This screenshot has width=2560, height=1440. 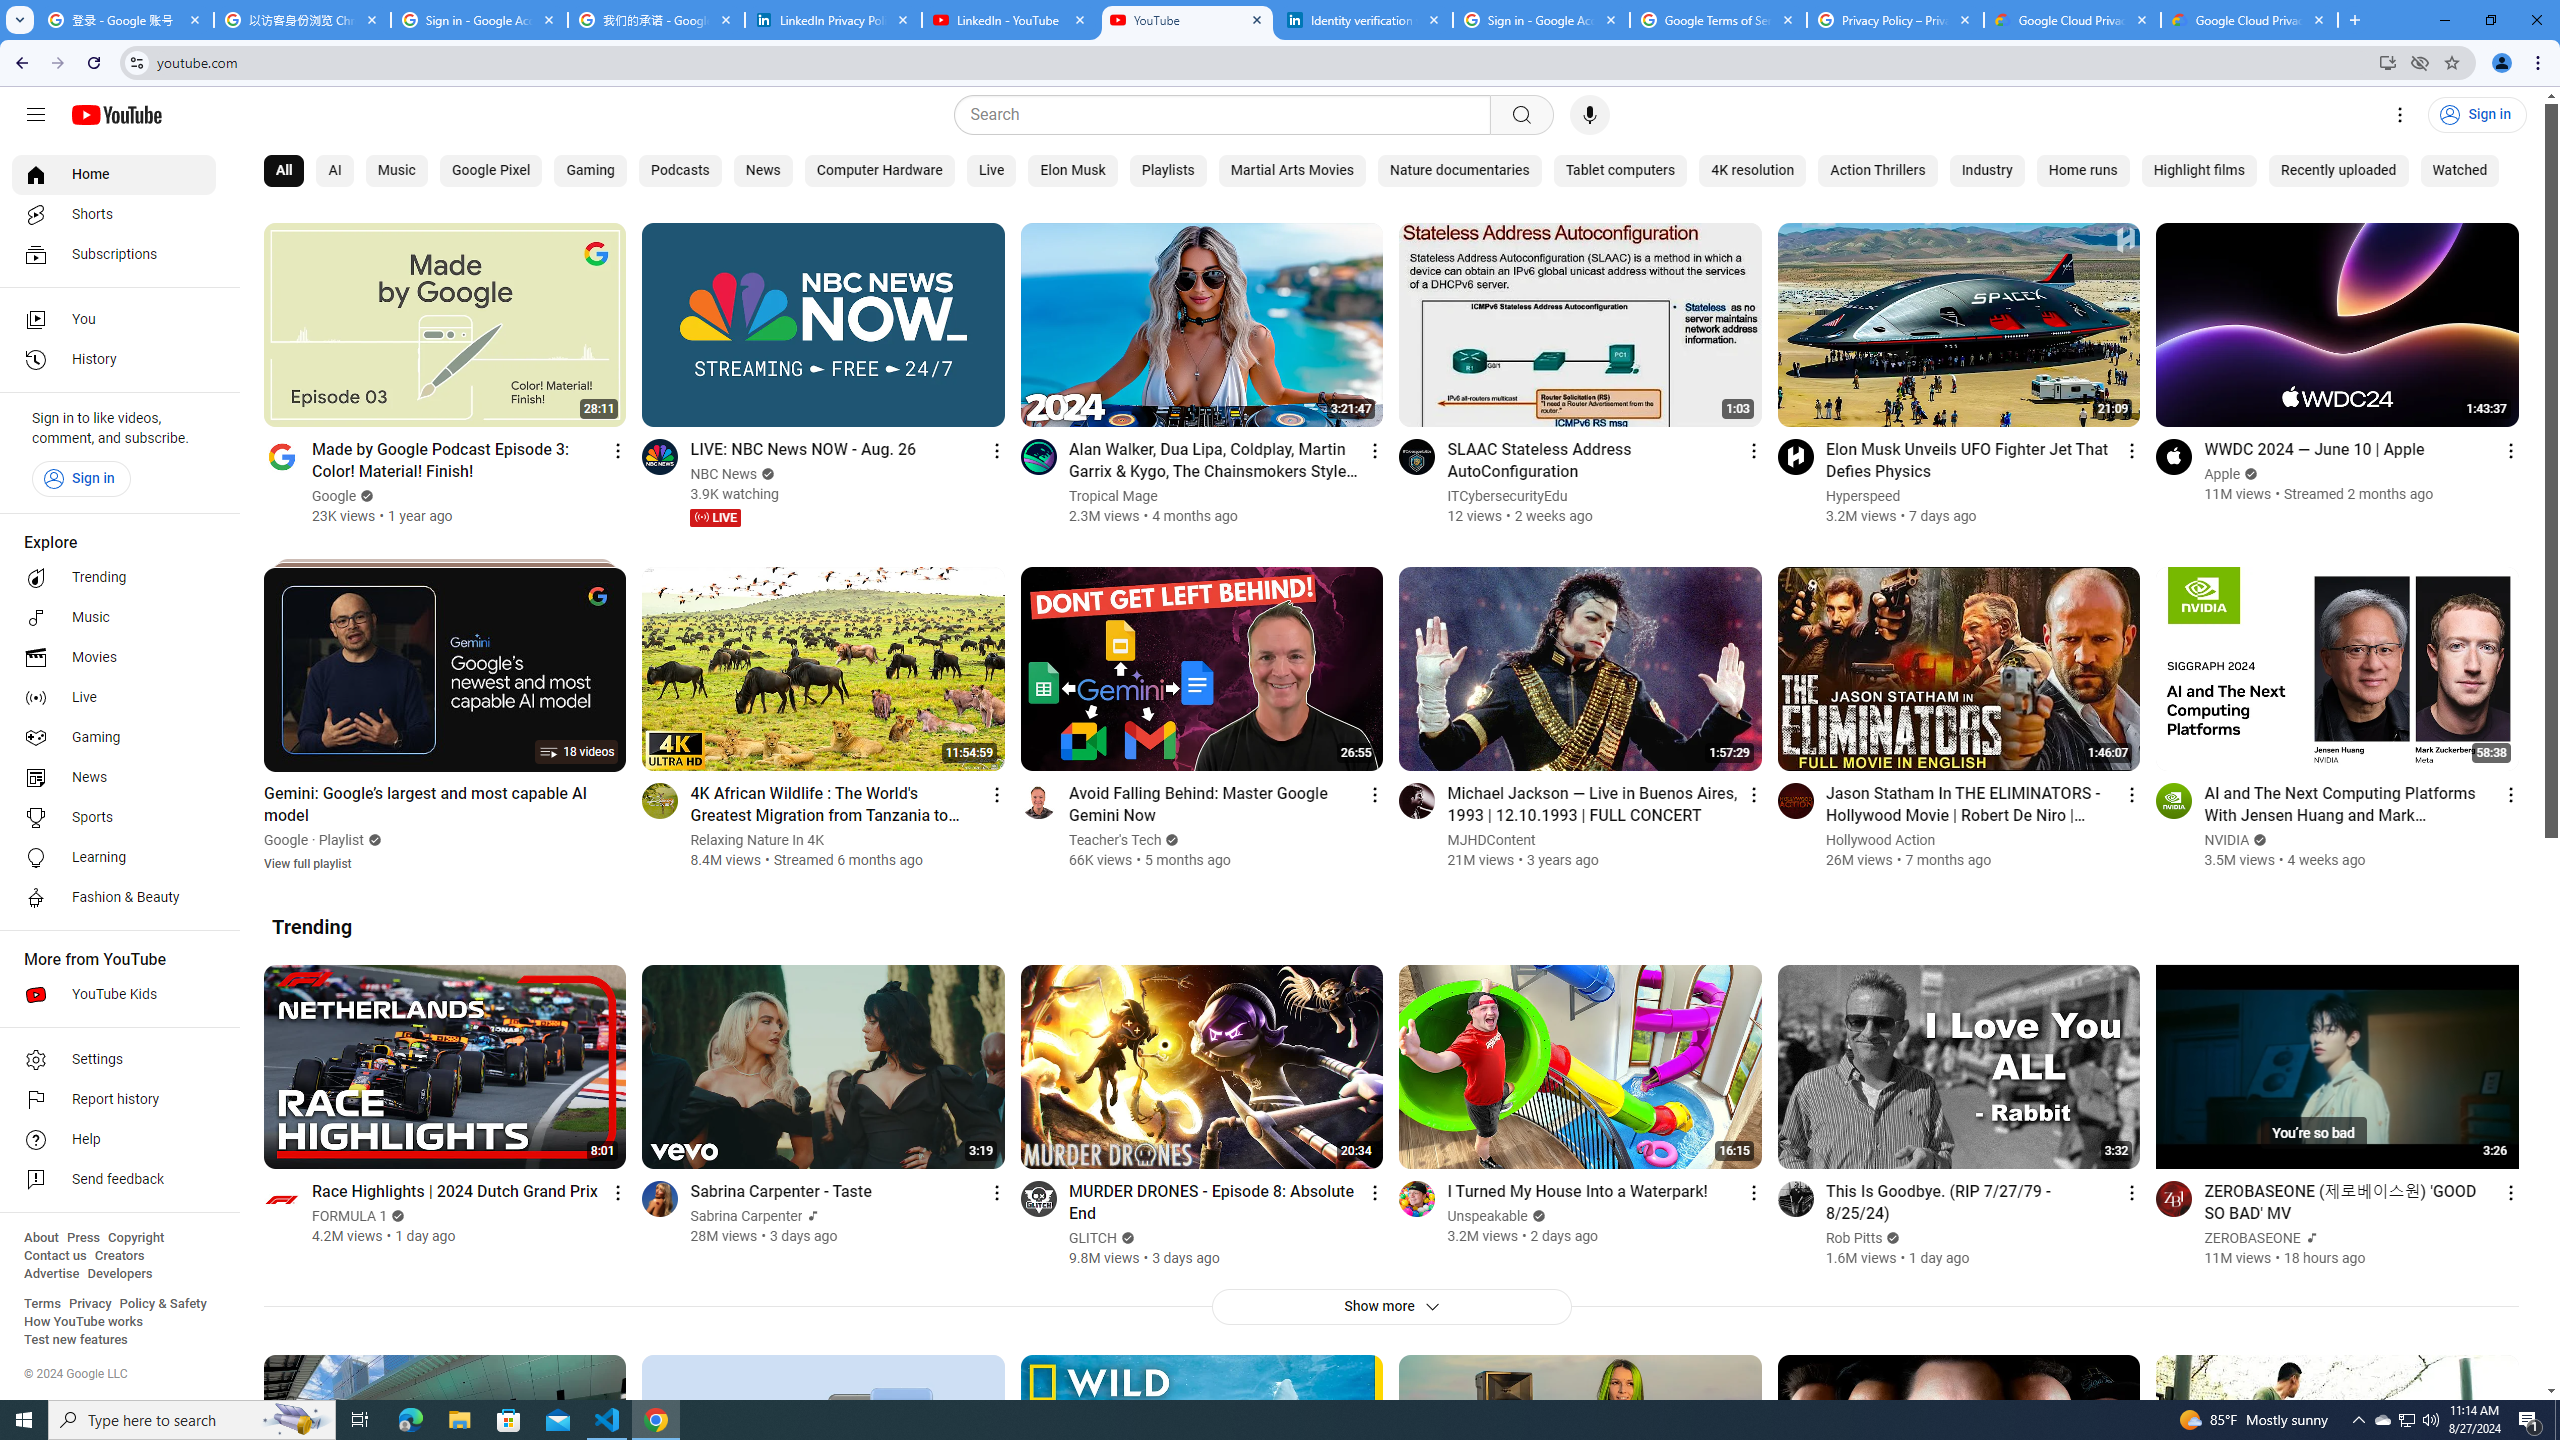 I want to click on Elon Musk, so click(x=1074, y=171).